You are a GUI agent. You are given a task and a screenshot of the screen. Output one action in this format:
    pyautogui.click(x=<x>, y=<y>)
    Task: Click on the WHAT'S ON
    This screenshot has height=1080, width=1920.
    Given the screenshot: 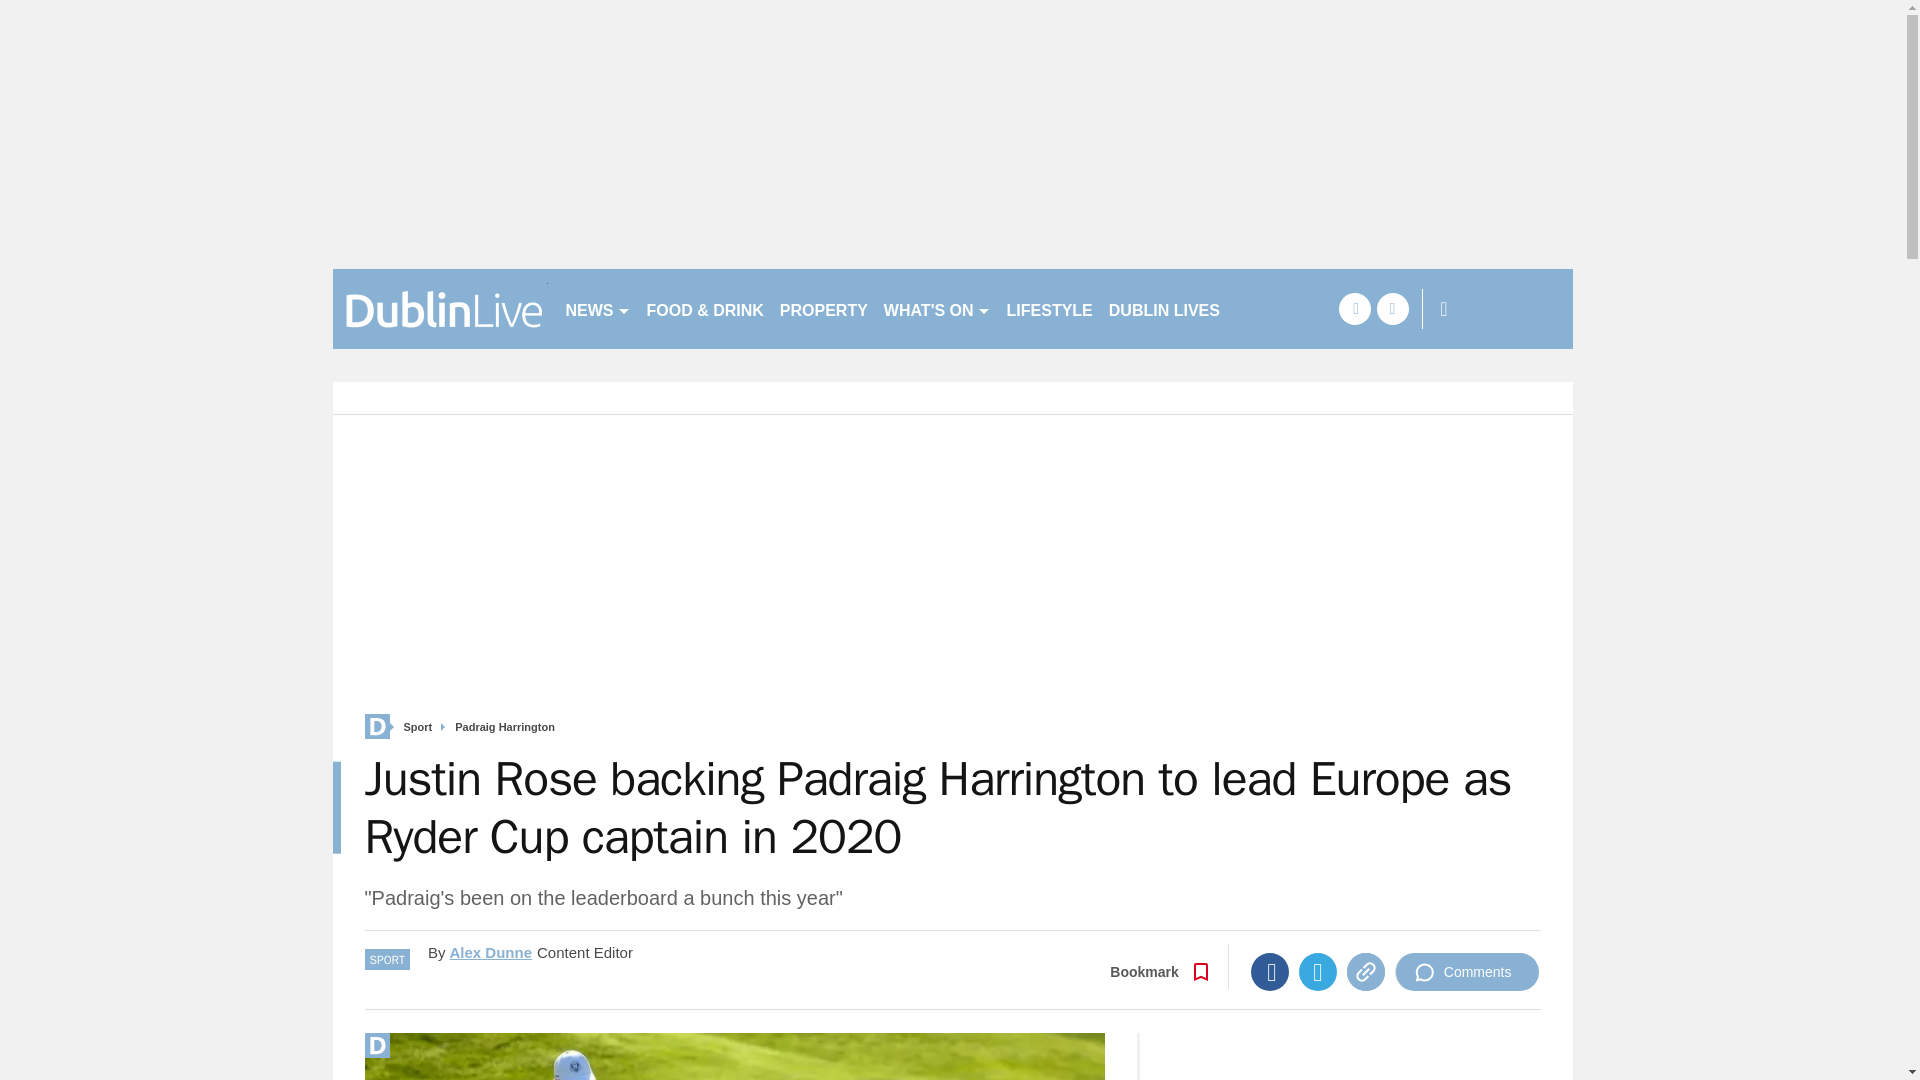 What is the action you would take?
    pyautogui.click(x=936, y=308)
    